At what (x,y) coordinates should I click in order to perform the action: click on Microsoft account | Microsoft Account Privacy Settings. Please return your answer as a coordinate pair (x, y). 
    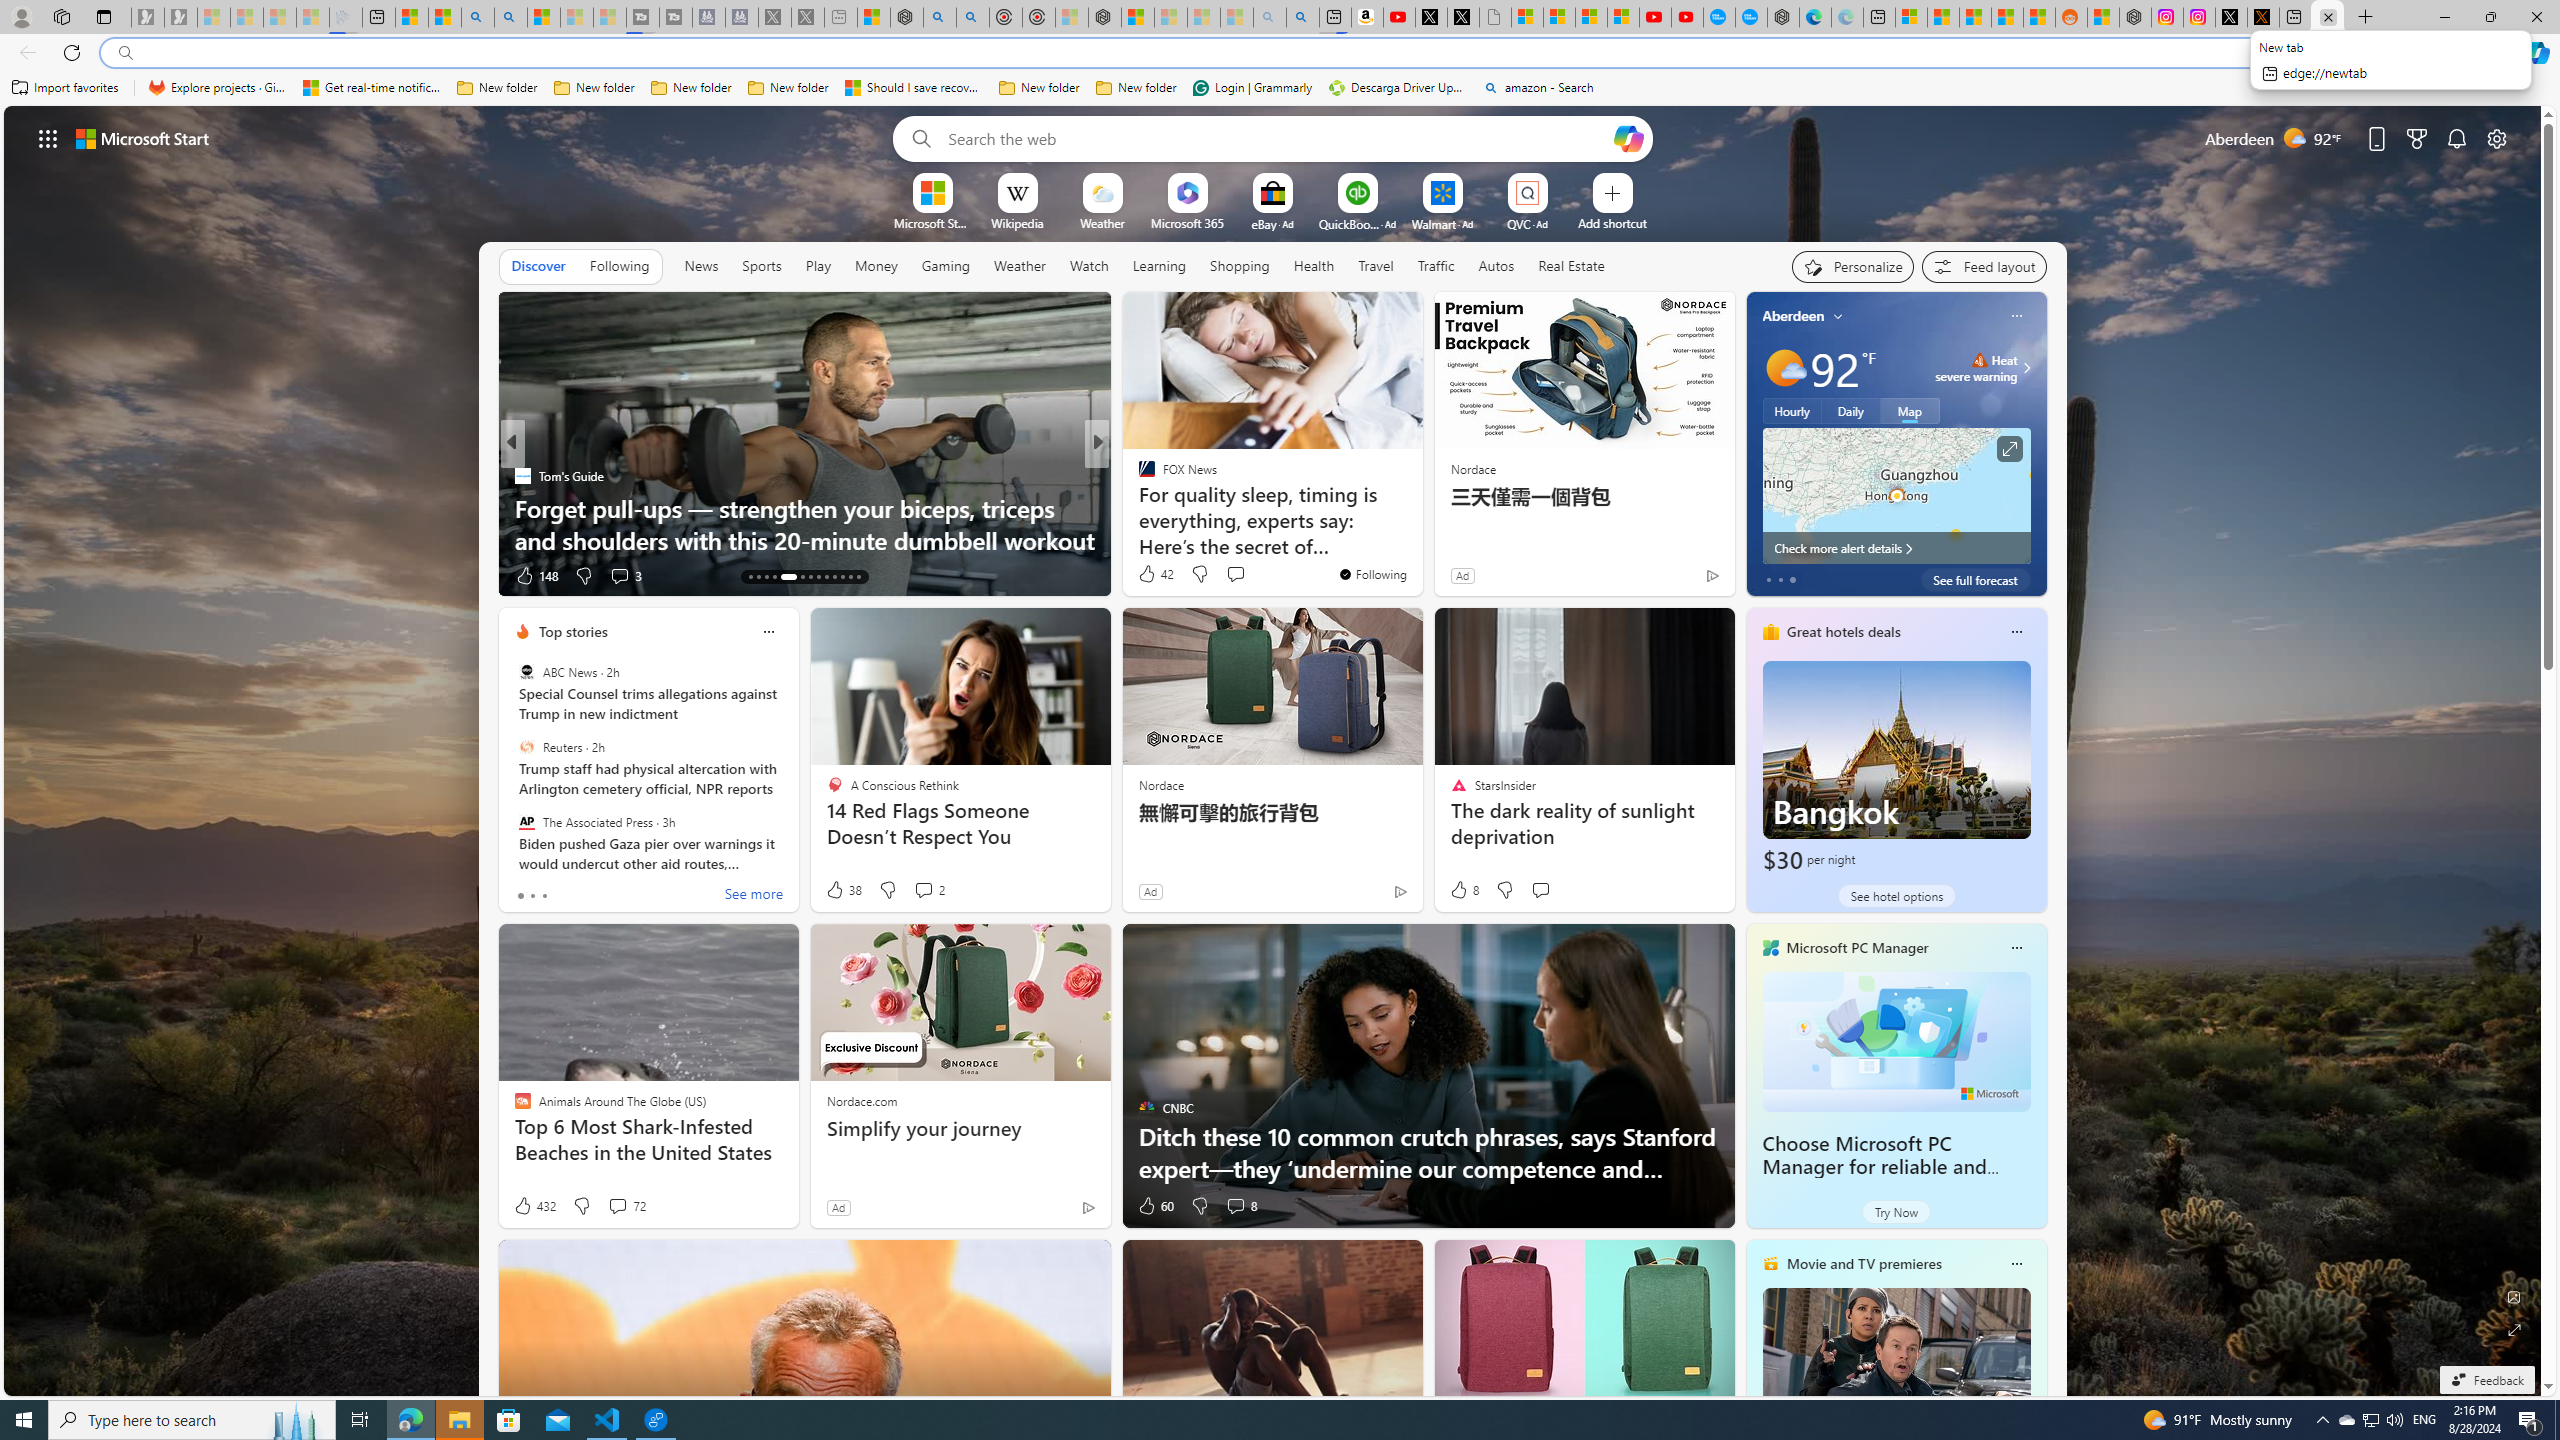
    Looking at the image, I should click on (1910, 17).